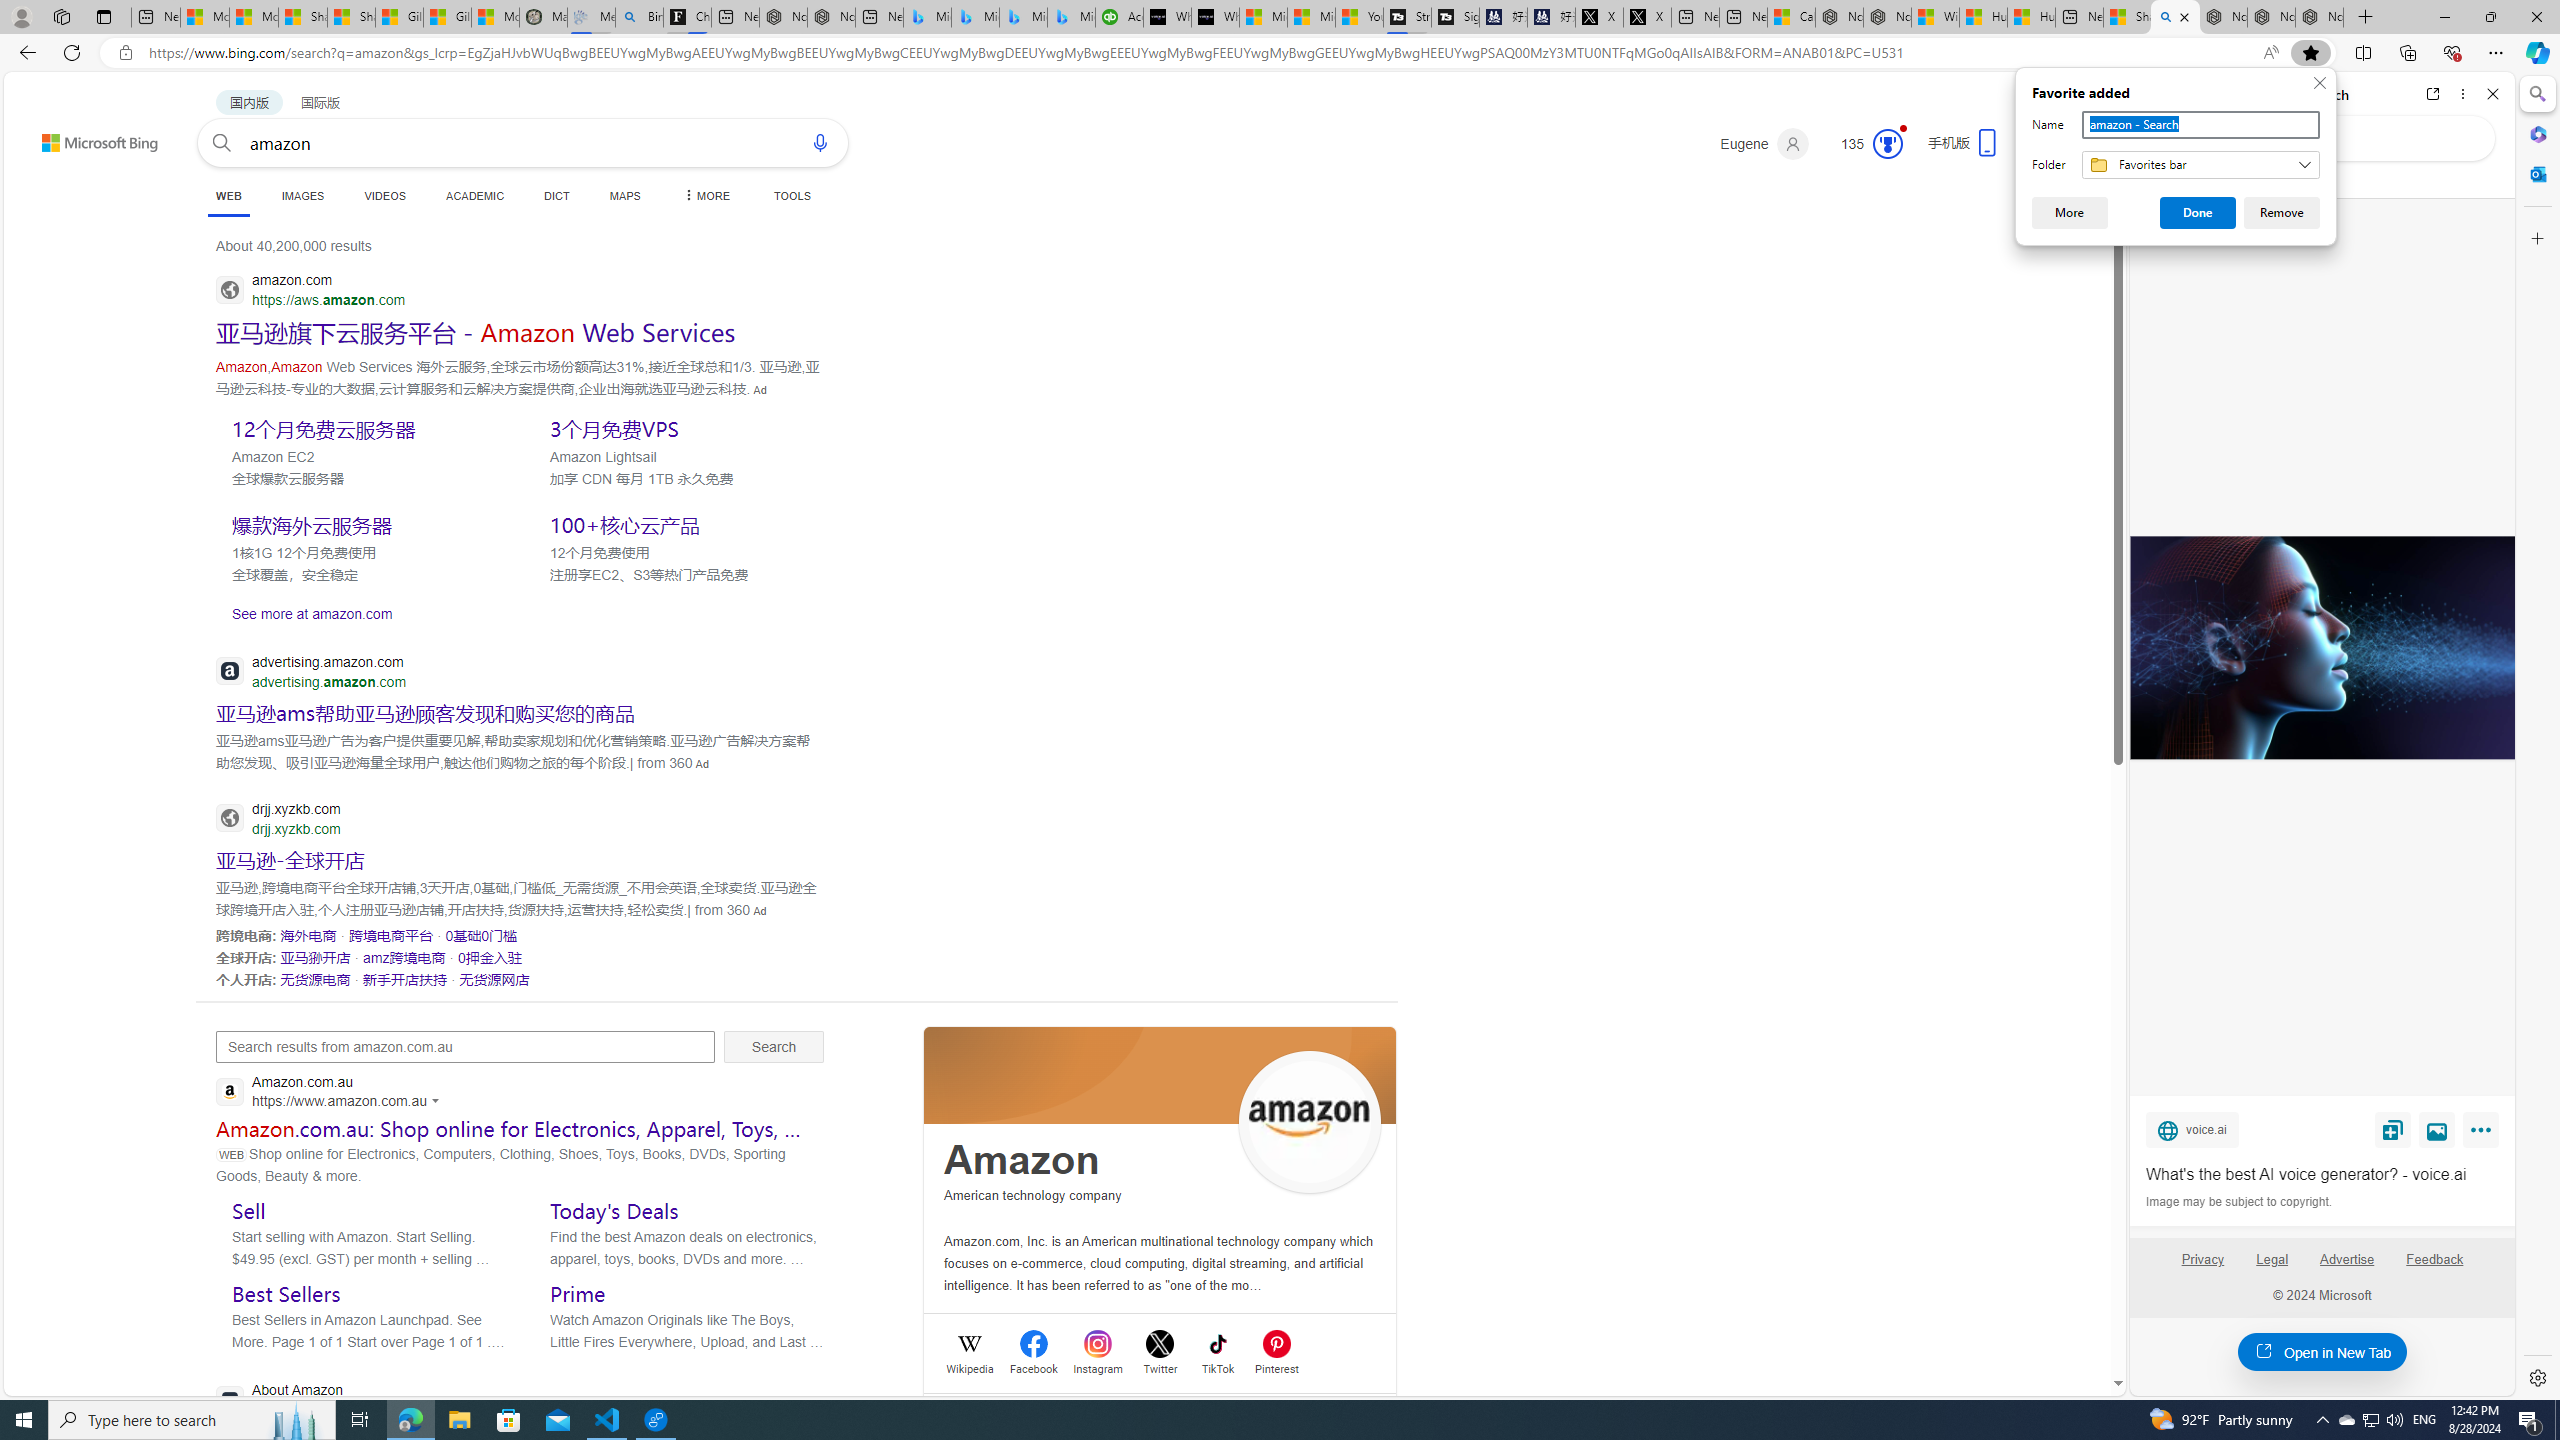 Image resolution: width=2560 pixels, height=1440 pixels. What do you see at coordinates (2272, 17) in the screenshot?
I see `Nordace Siena Pro 15 Backpack` at bounding box center [2272, 17].